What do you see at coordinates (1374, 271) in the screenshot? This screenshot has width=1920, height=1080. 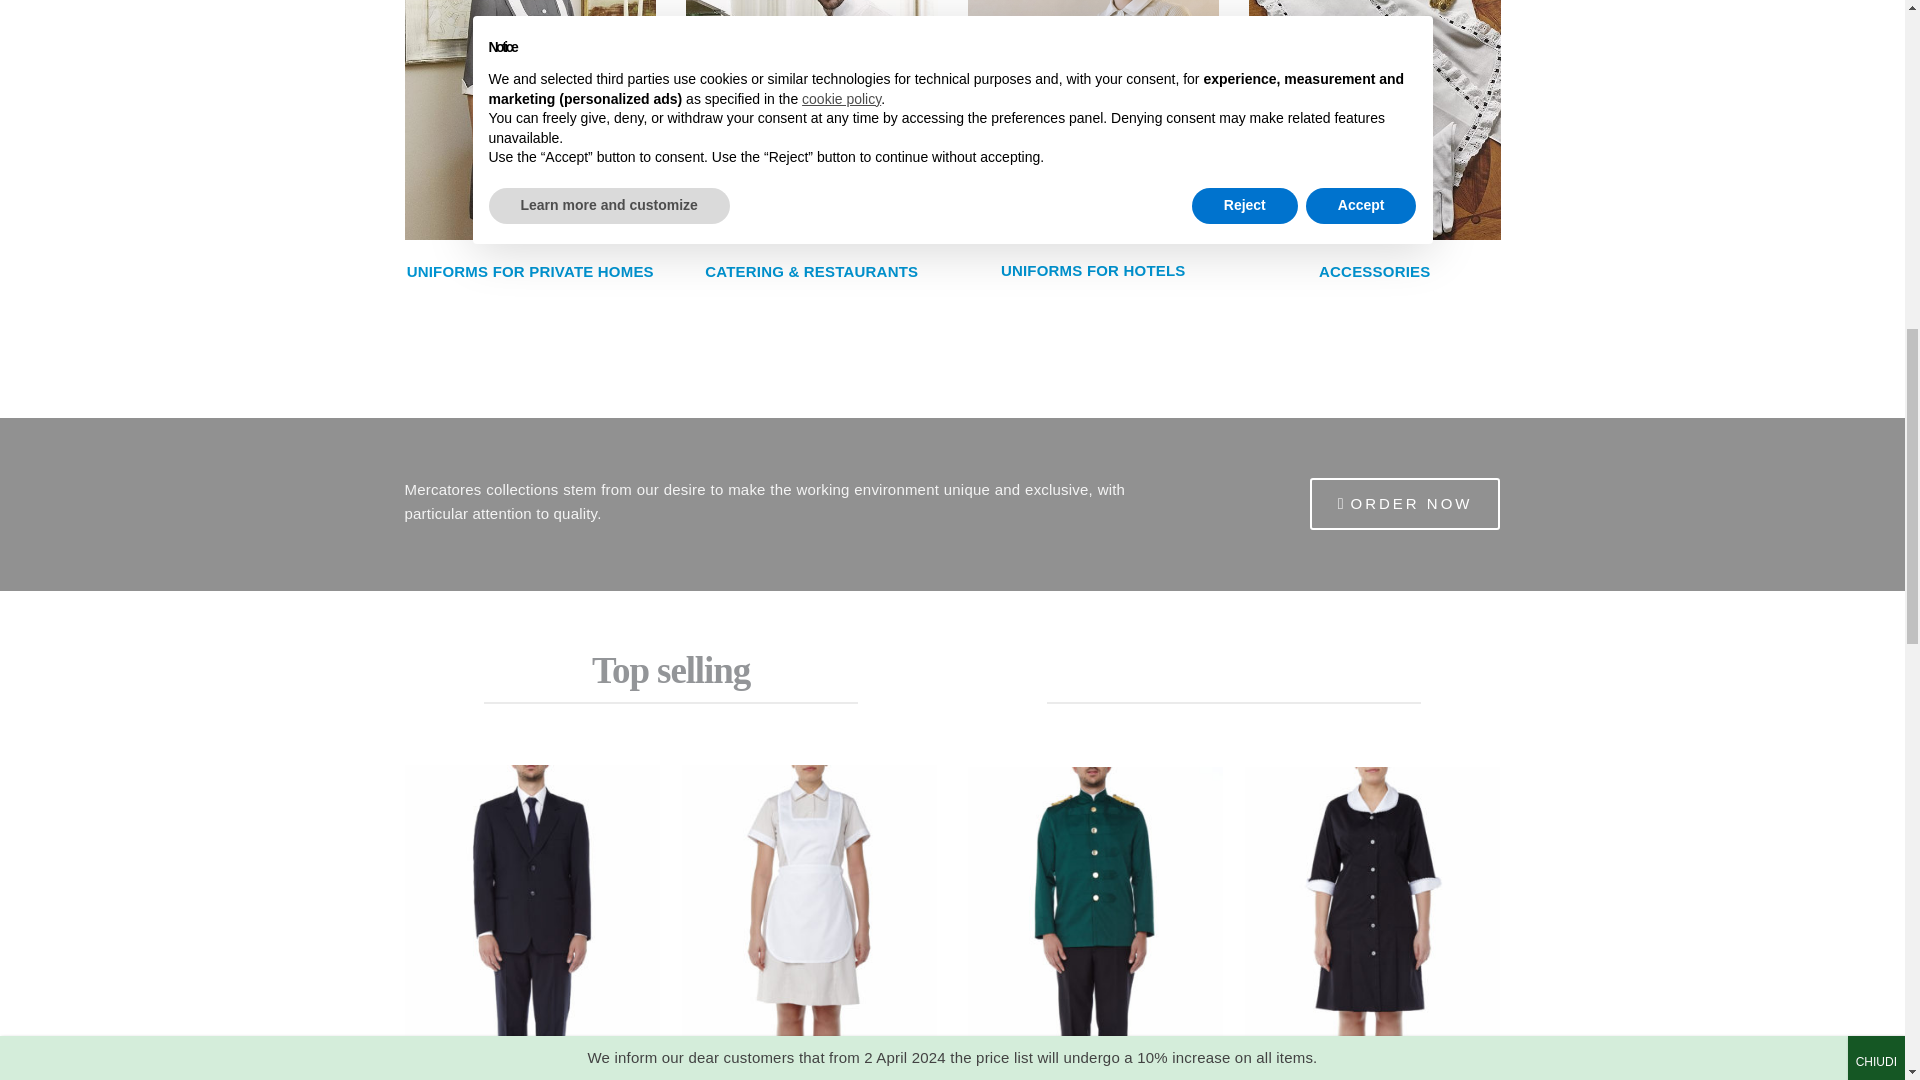 I see `ACCESSORIES` at bounding box center [1374, 271].